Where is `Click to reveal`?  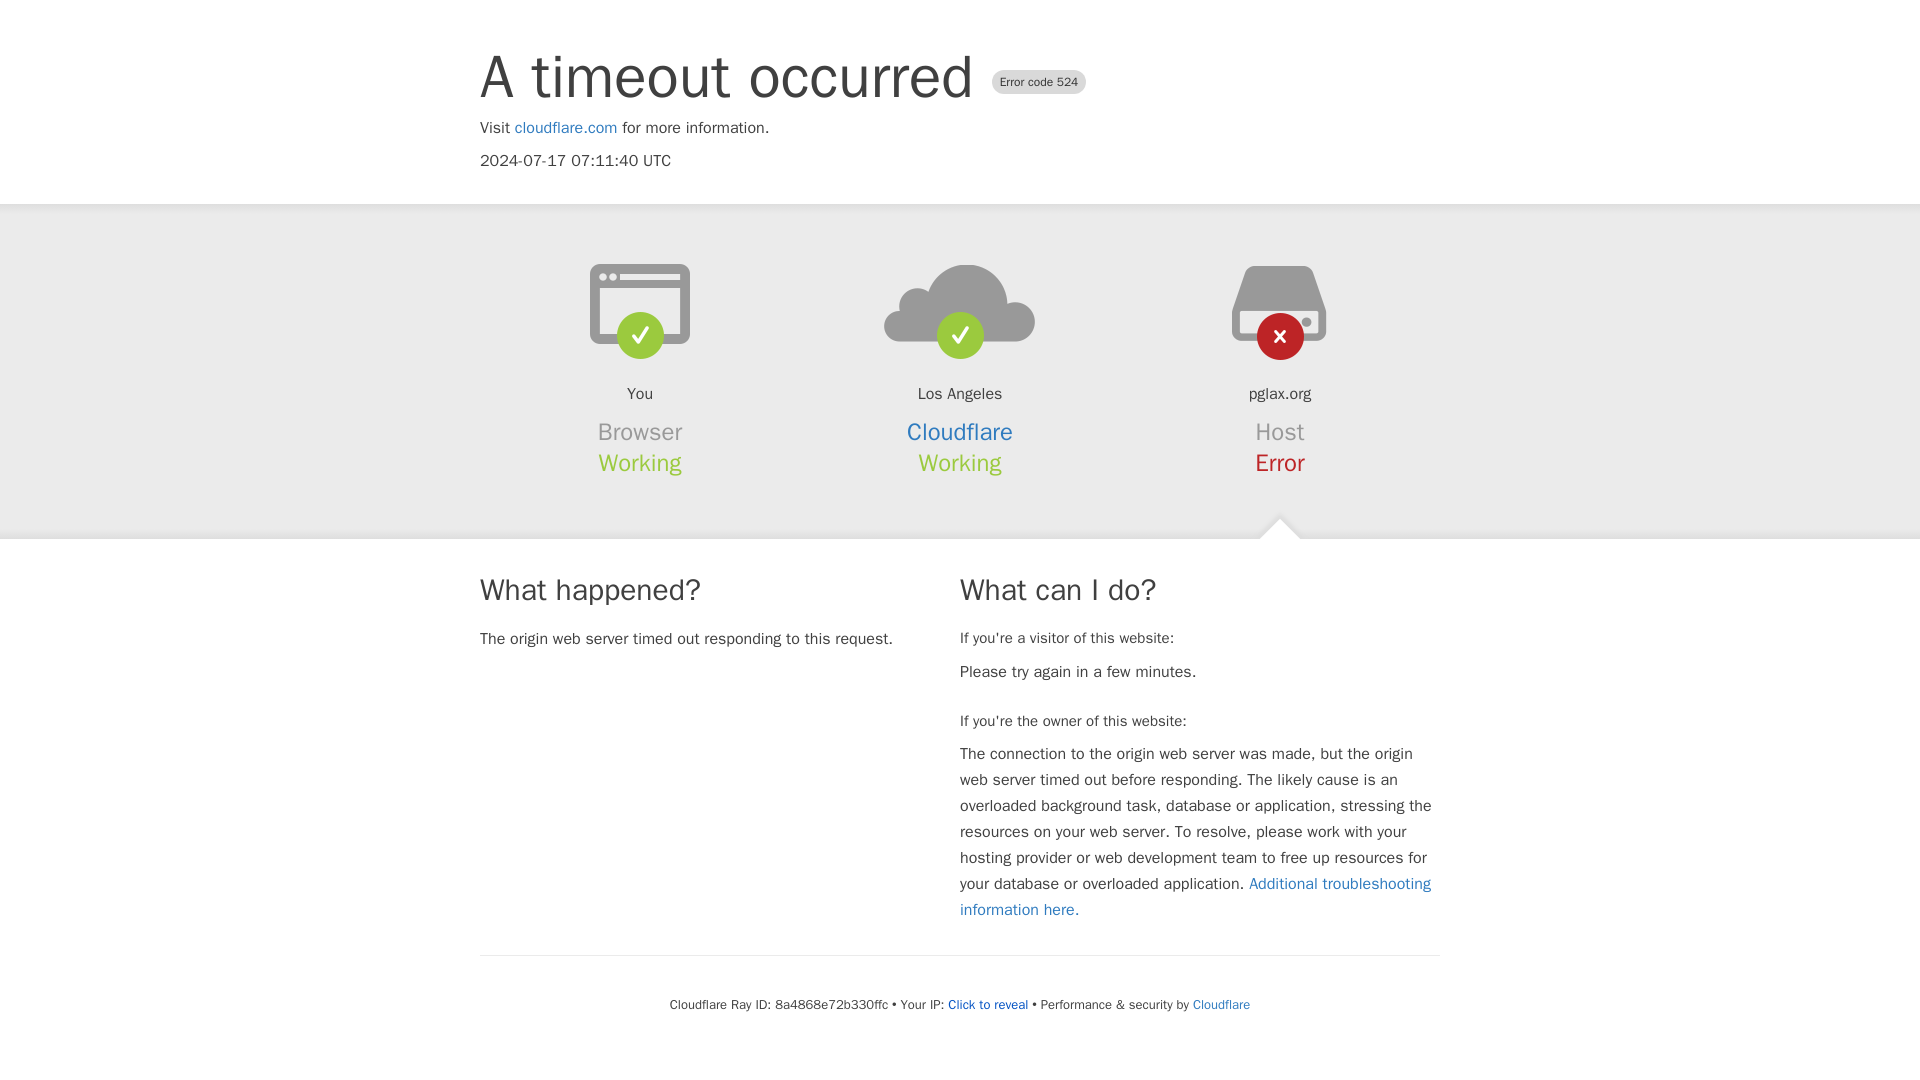
Click to reveal is located at coordinates (988, 1004).